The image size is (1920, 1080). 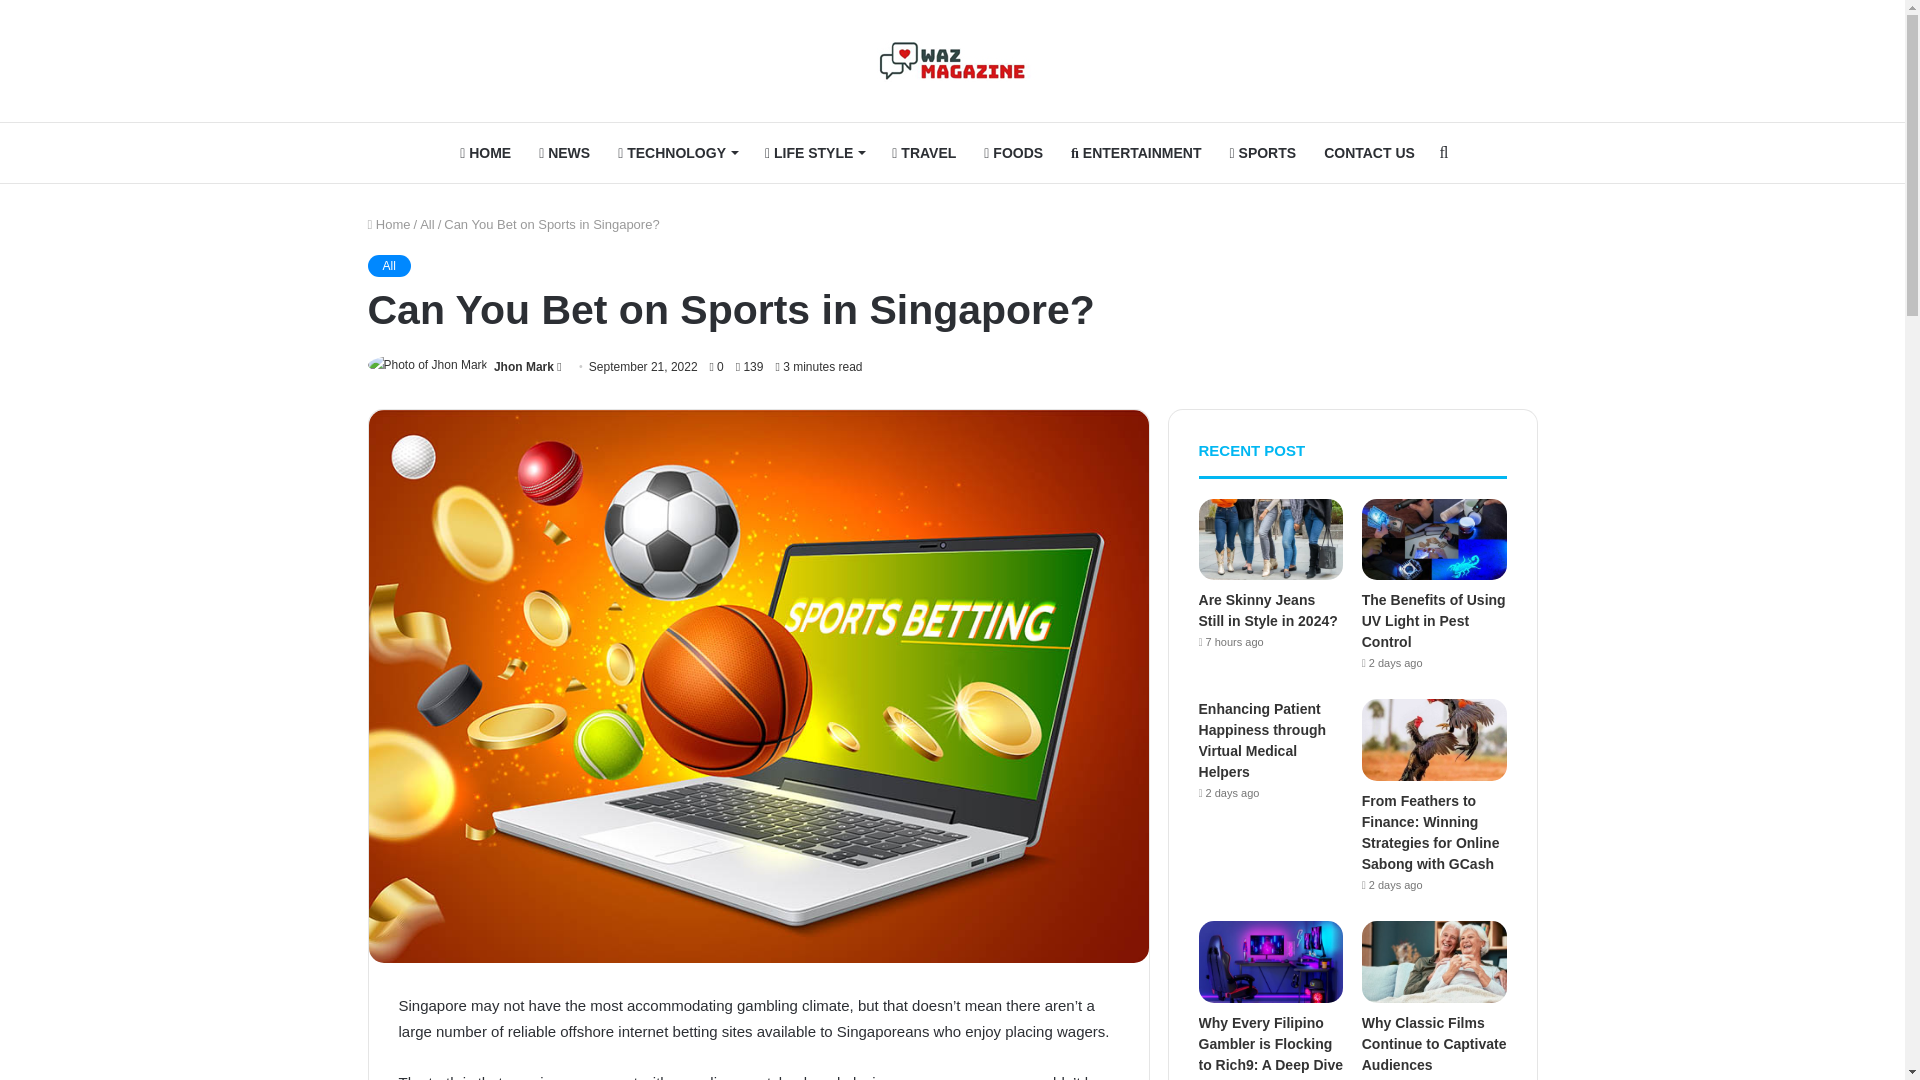 I want to click on All, so click(x=426, y=224).